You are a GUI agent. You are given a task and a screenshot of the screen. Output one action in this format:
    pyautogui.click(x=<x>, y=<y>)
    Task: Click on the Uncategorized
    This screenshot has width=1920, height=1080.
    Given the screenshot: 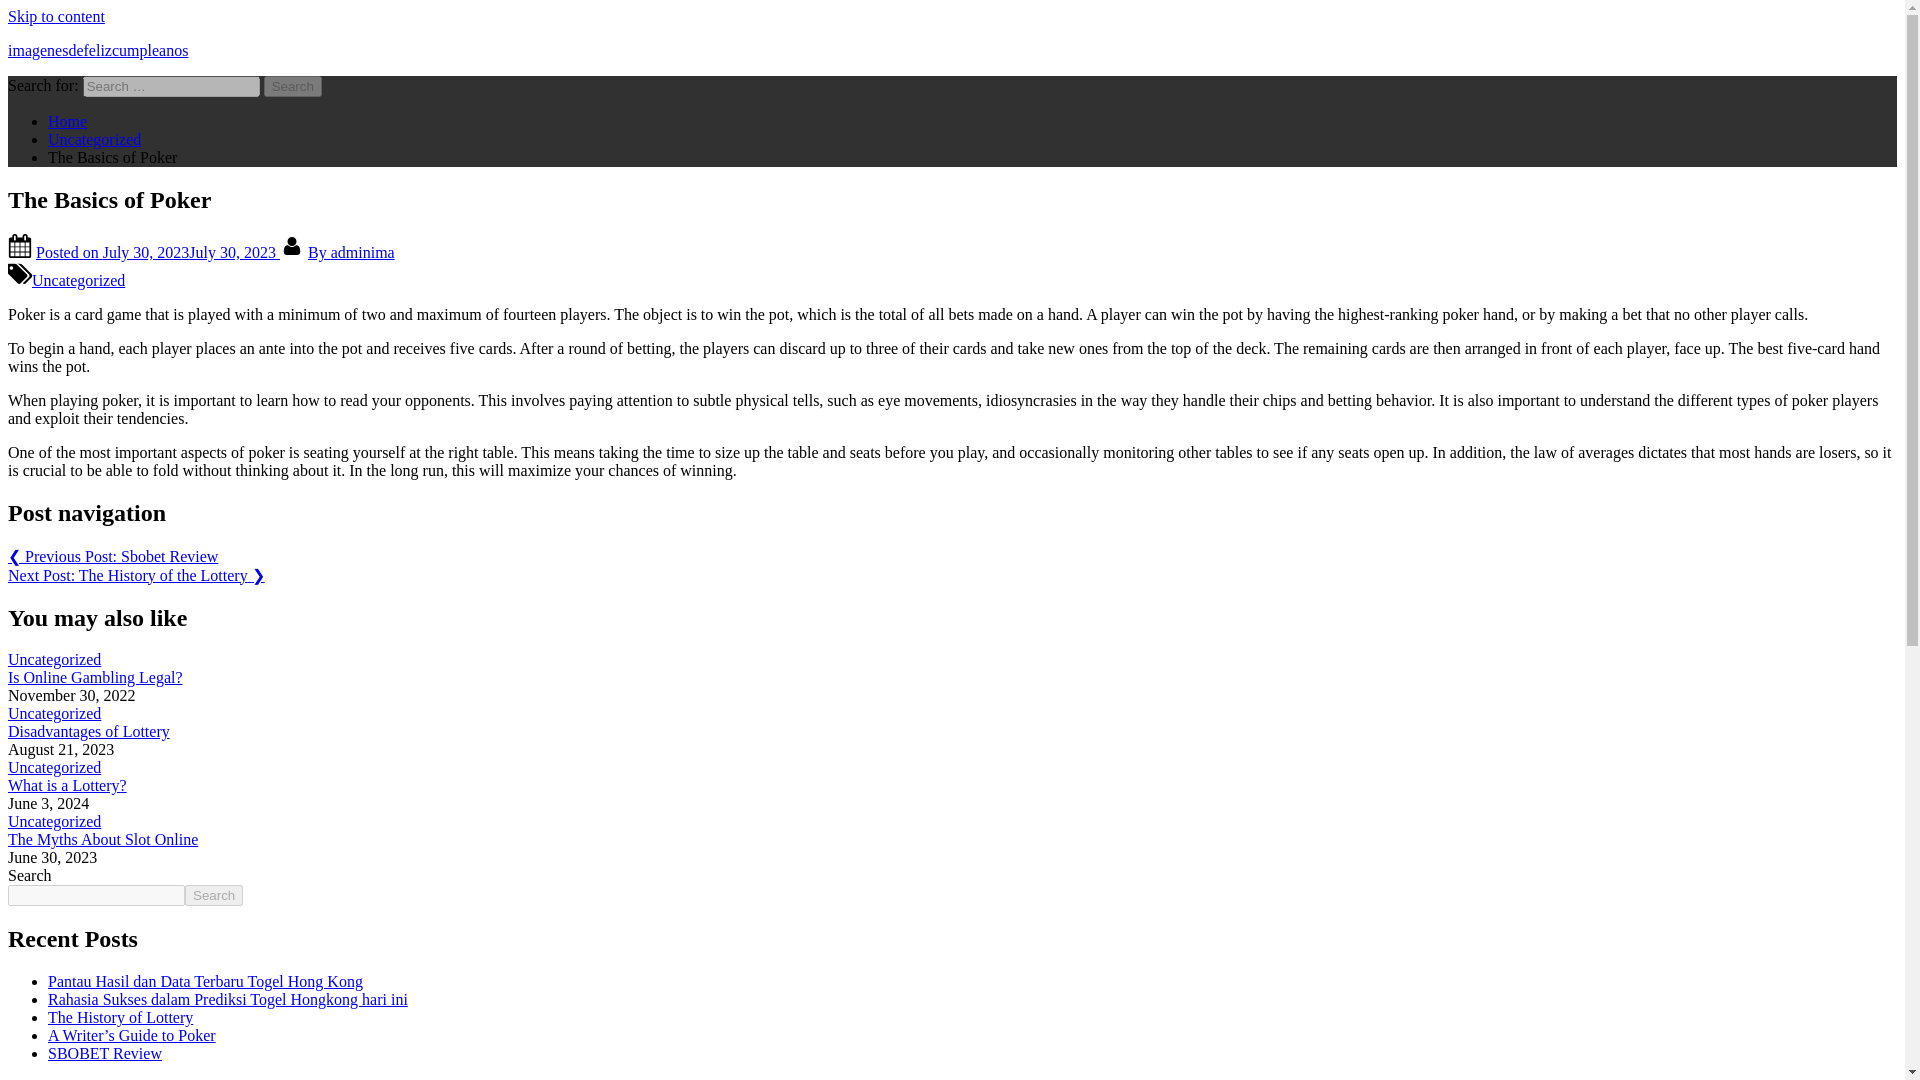 What is the action you would take?
    pyautogui.click(x=78, y=280)
    